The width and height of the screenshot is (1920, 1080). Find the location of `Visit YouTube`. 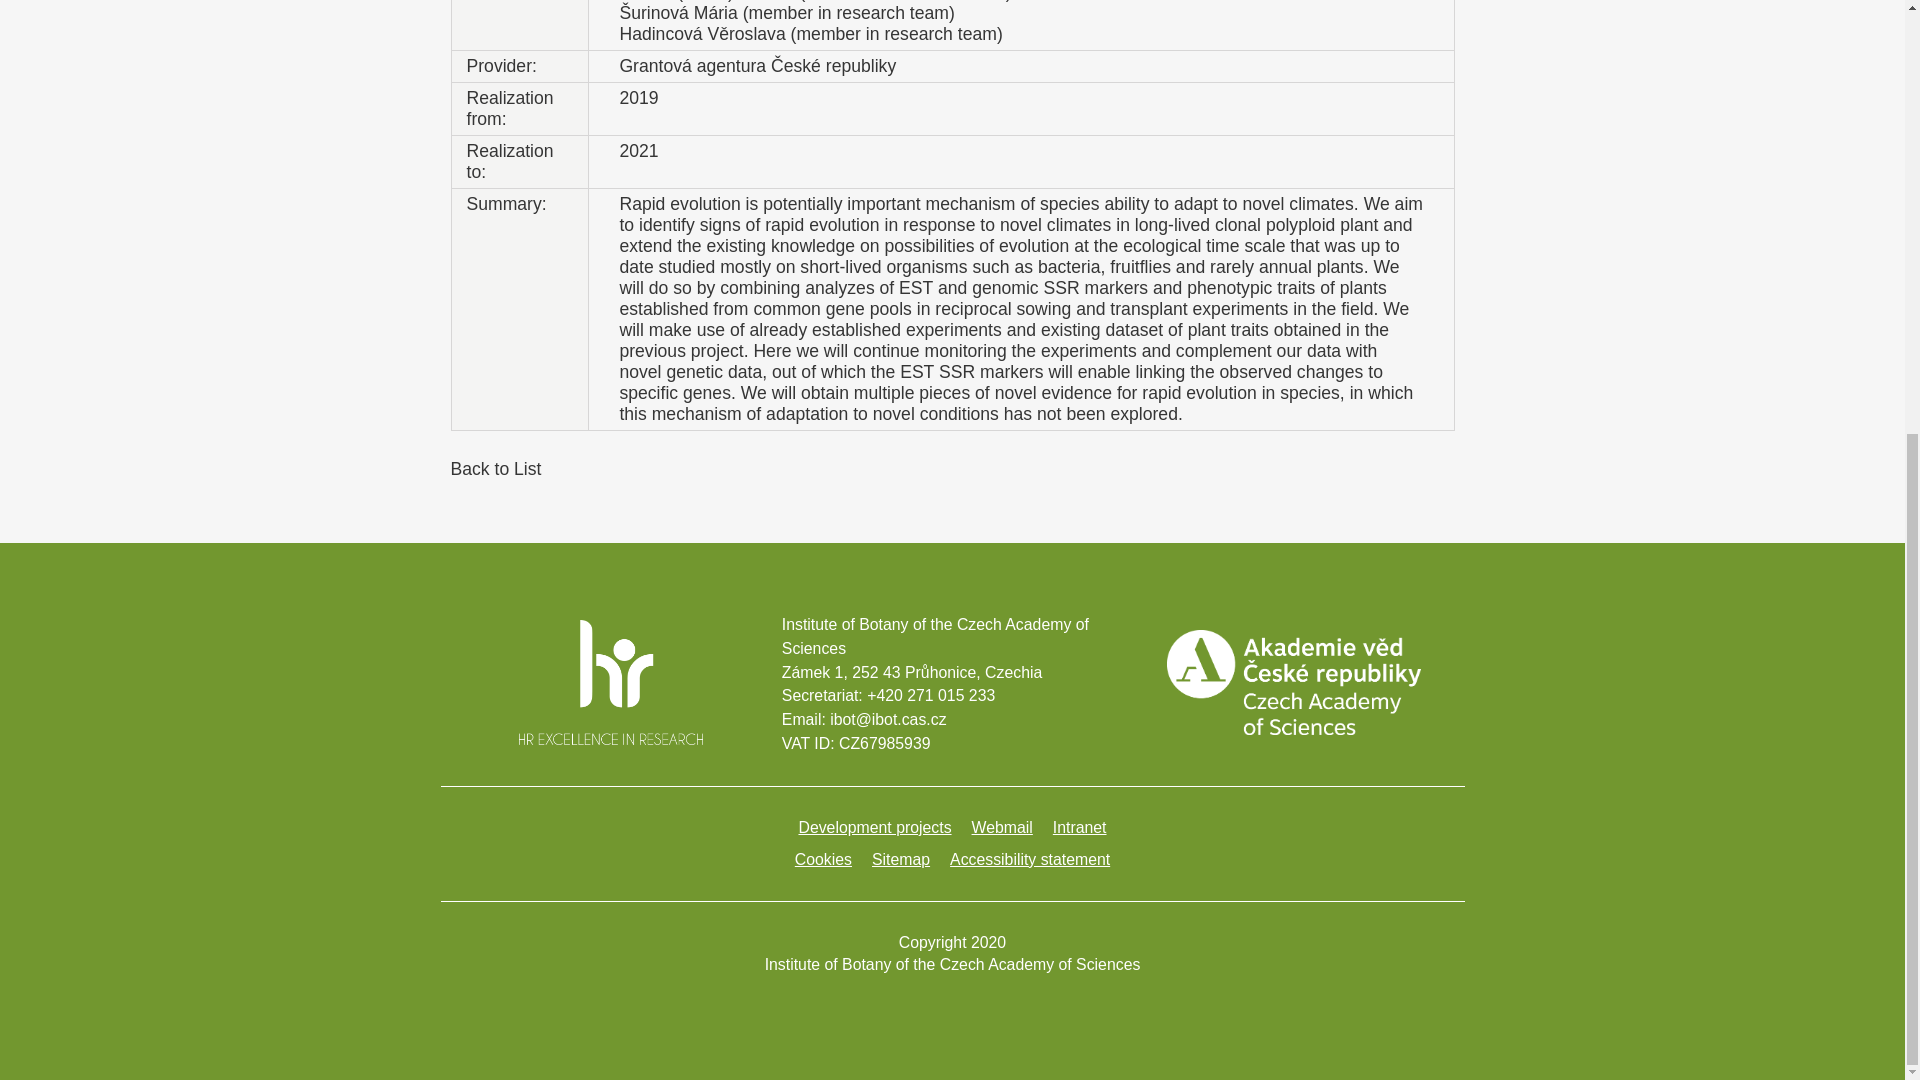

Visit YouTube is located at coordinates (966, 1006).